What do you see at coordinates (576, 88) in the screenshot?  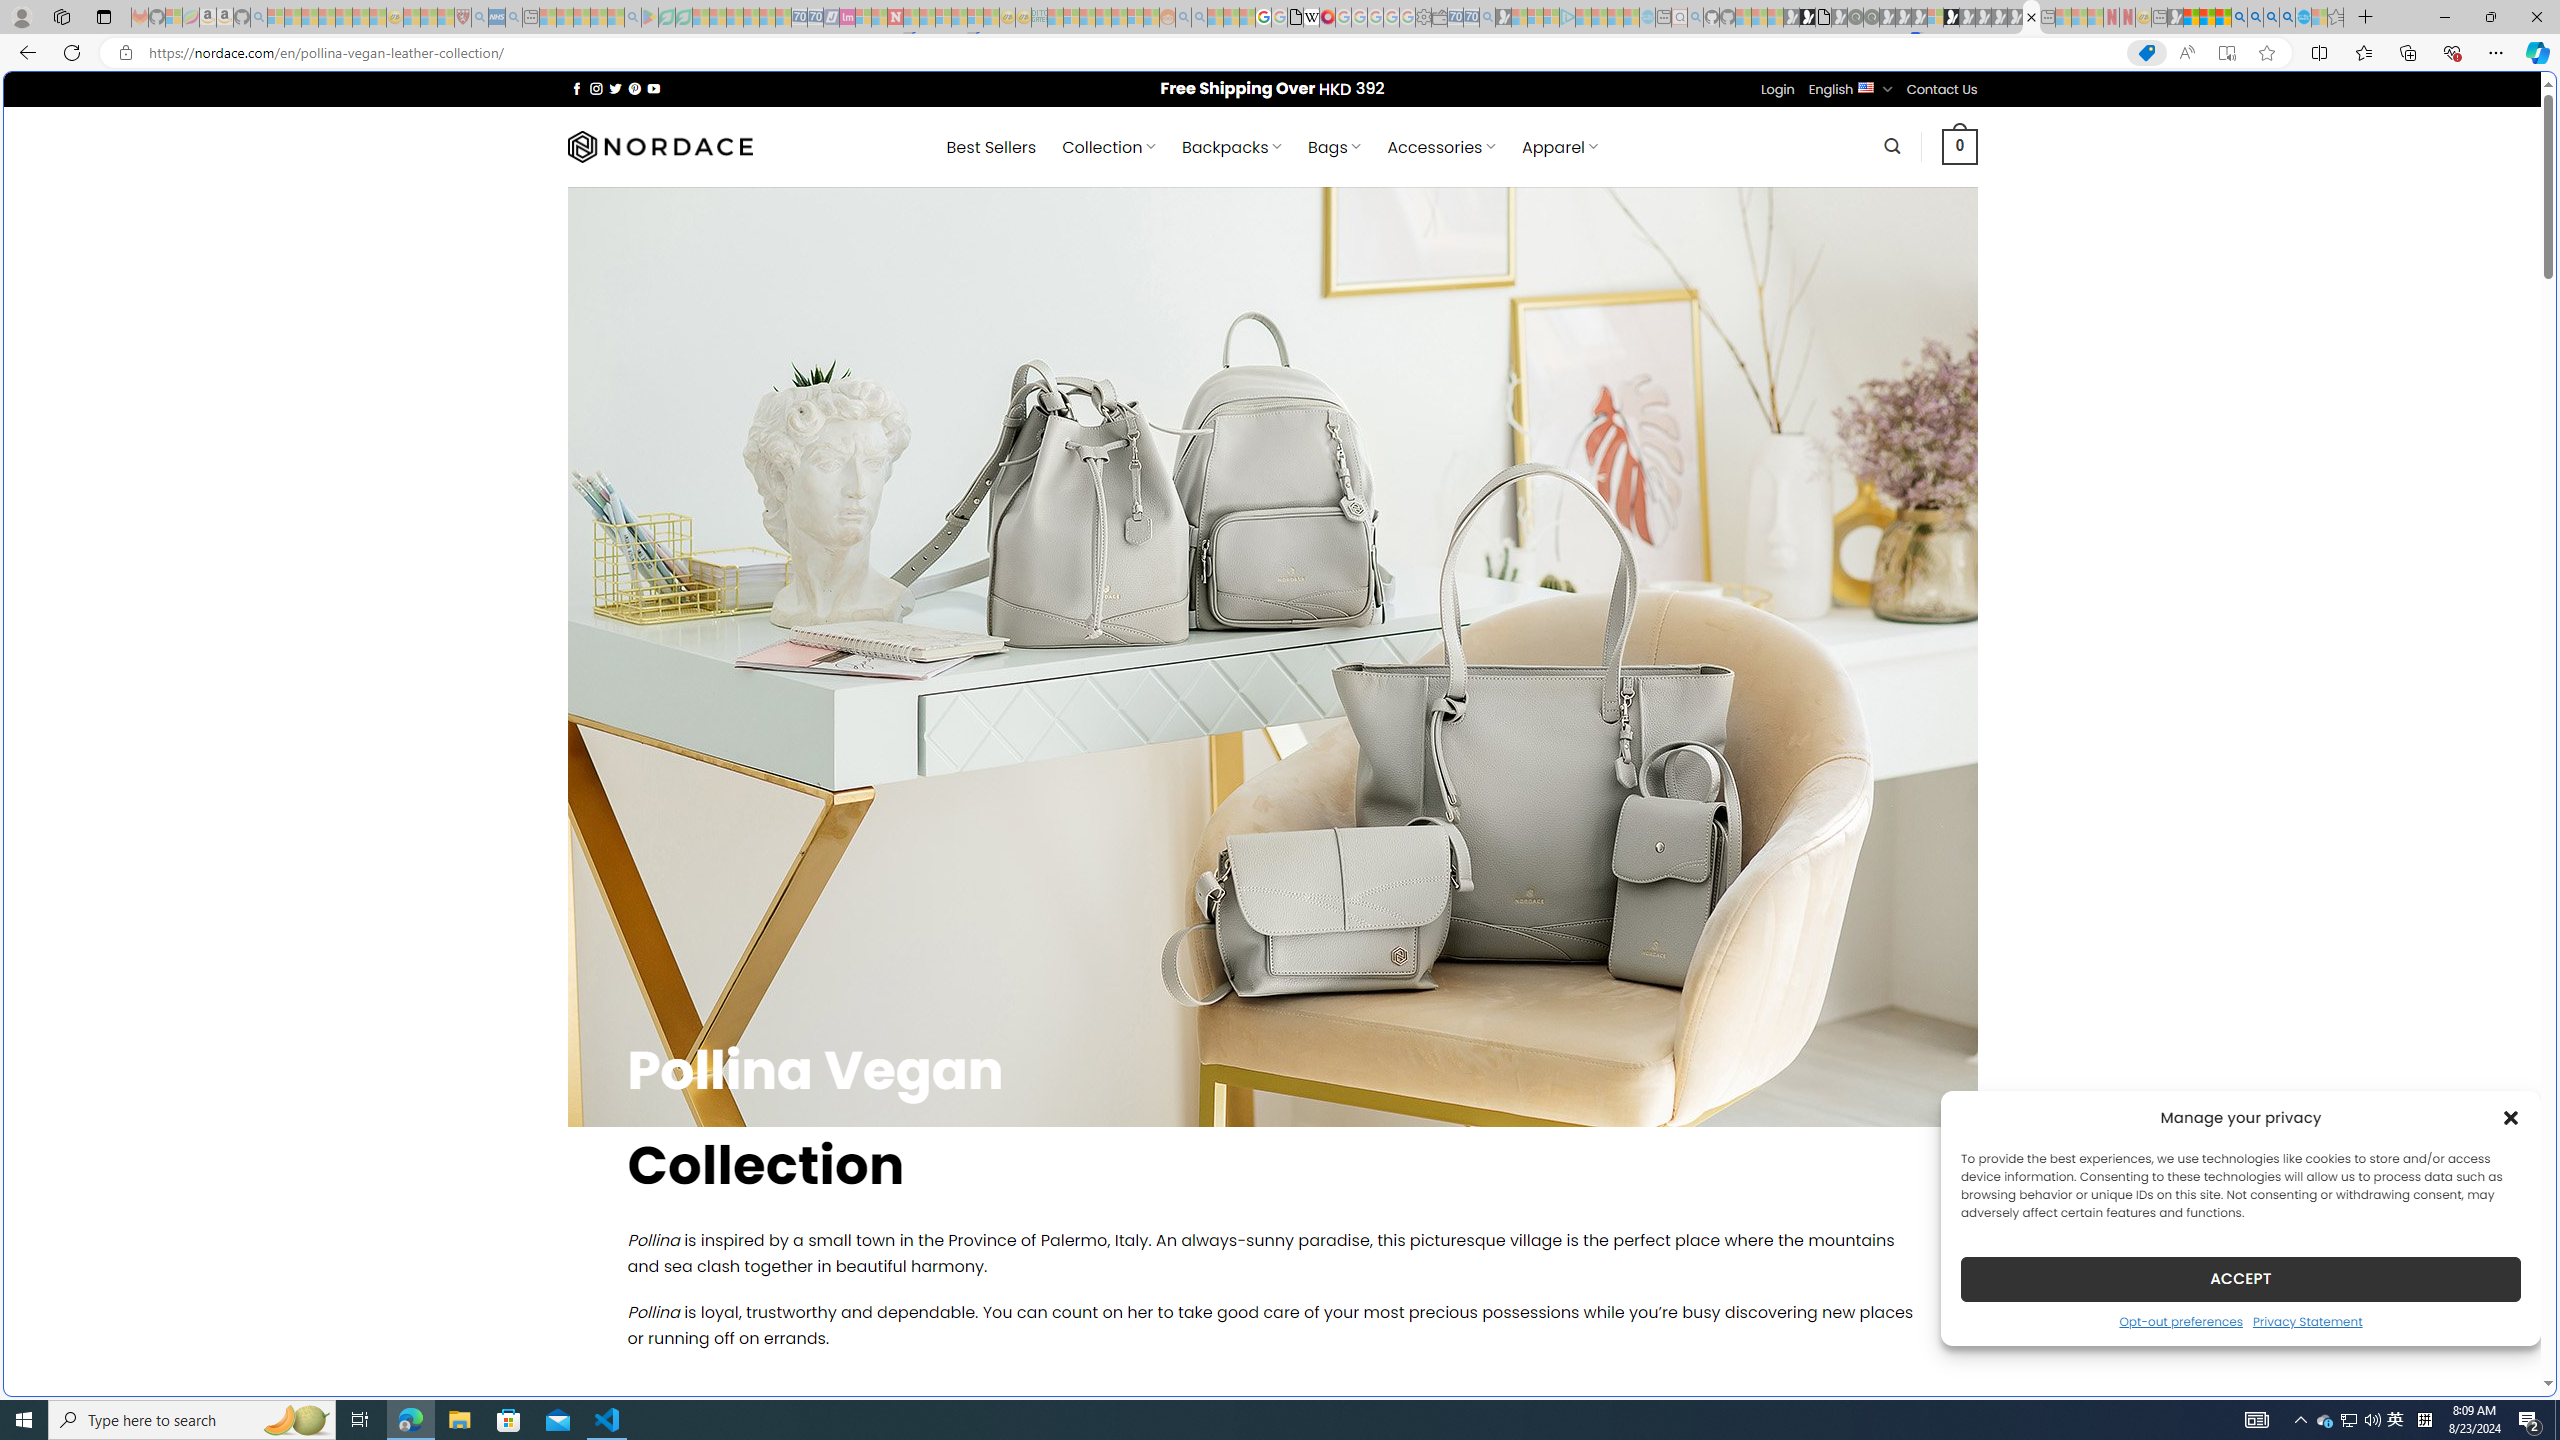 I see `Follow on Facebook` at bounding box center [576, 88].